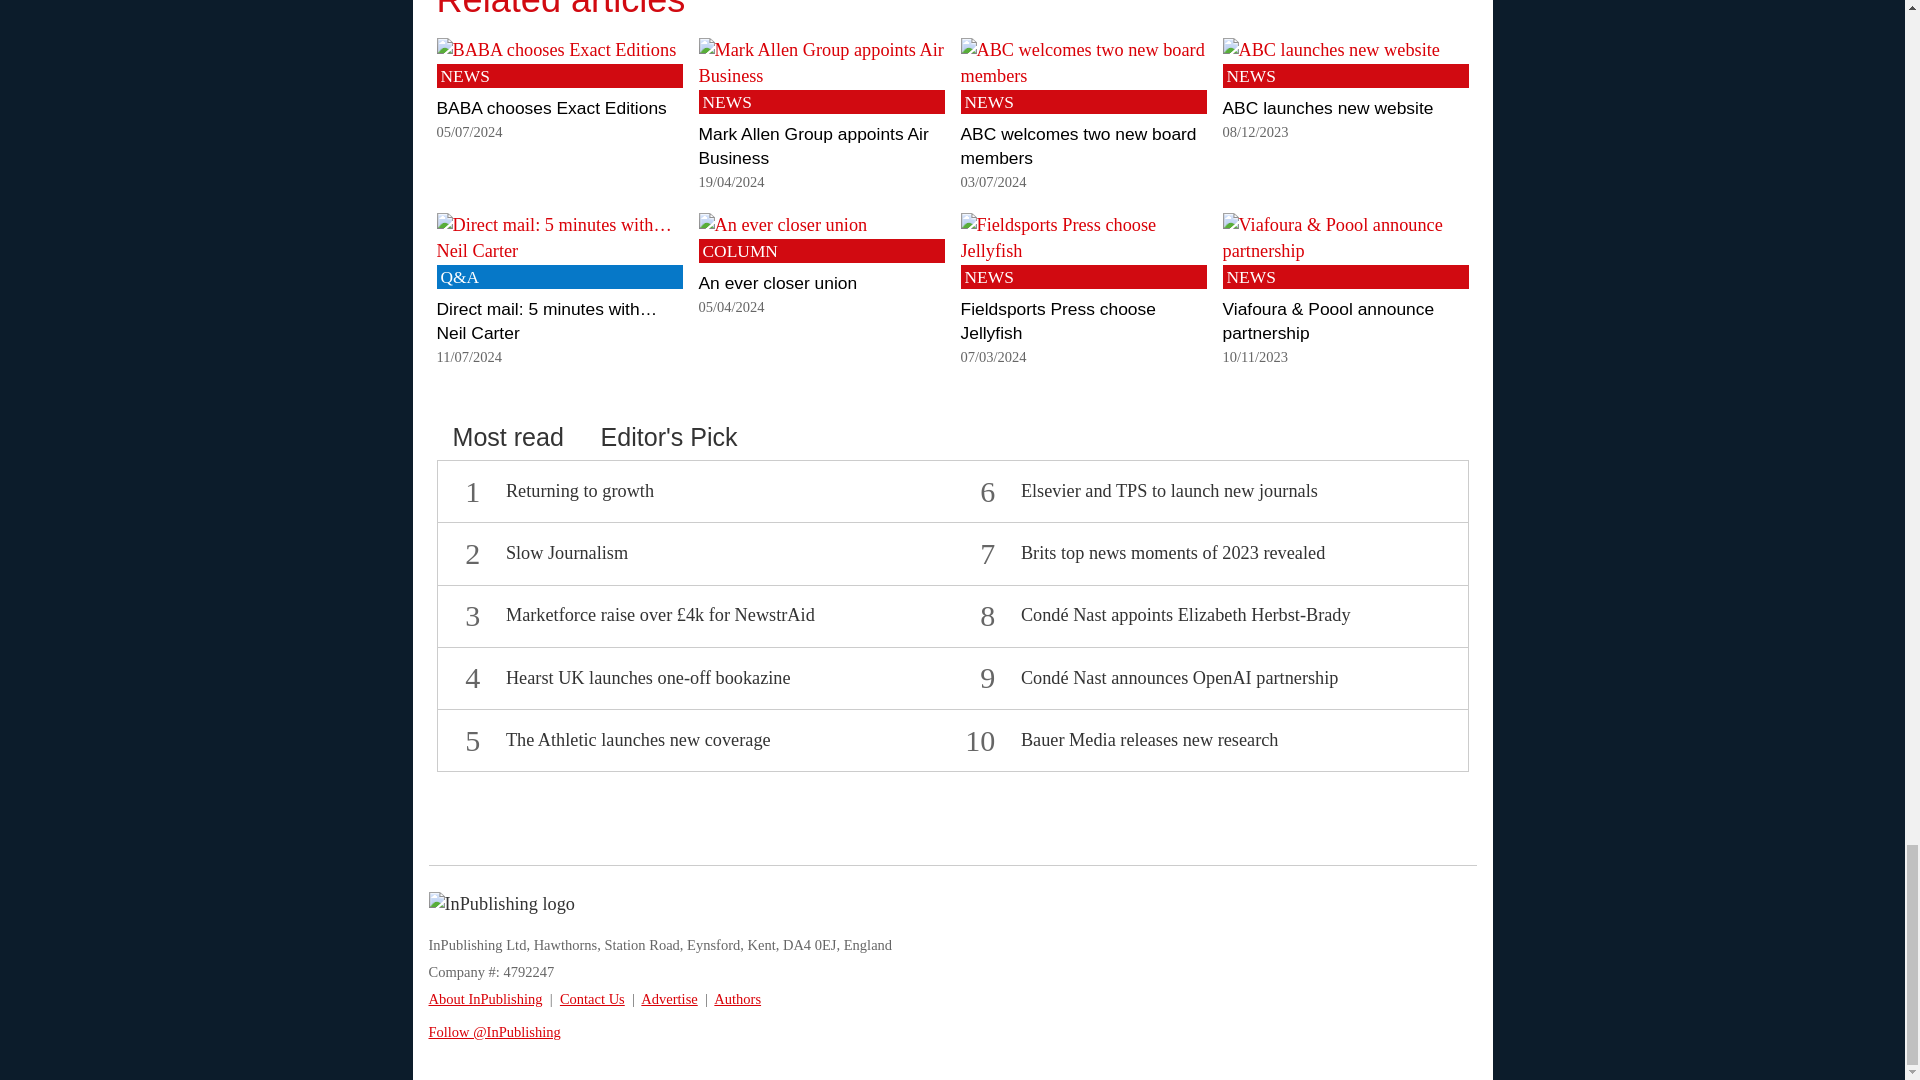  What do you see at coordinates (1169, 490) in the screenshot?
I see `Elsevier and TPS to launch new journals` at bounding box center [1169, 490].